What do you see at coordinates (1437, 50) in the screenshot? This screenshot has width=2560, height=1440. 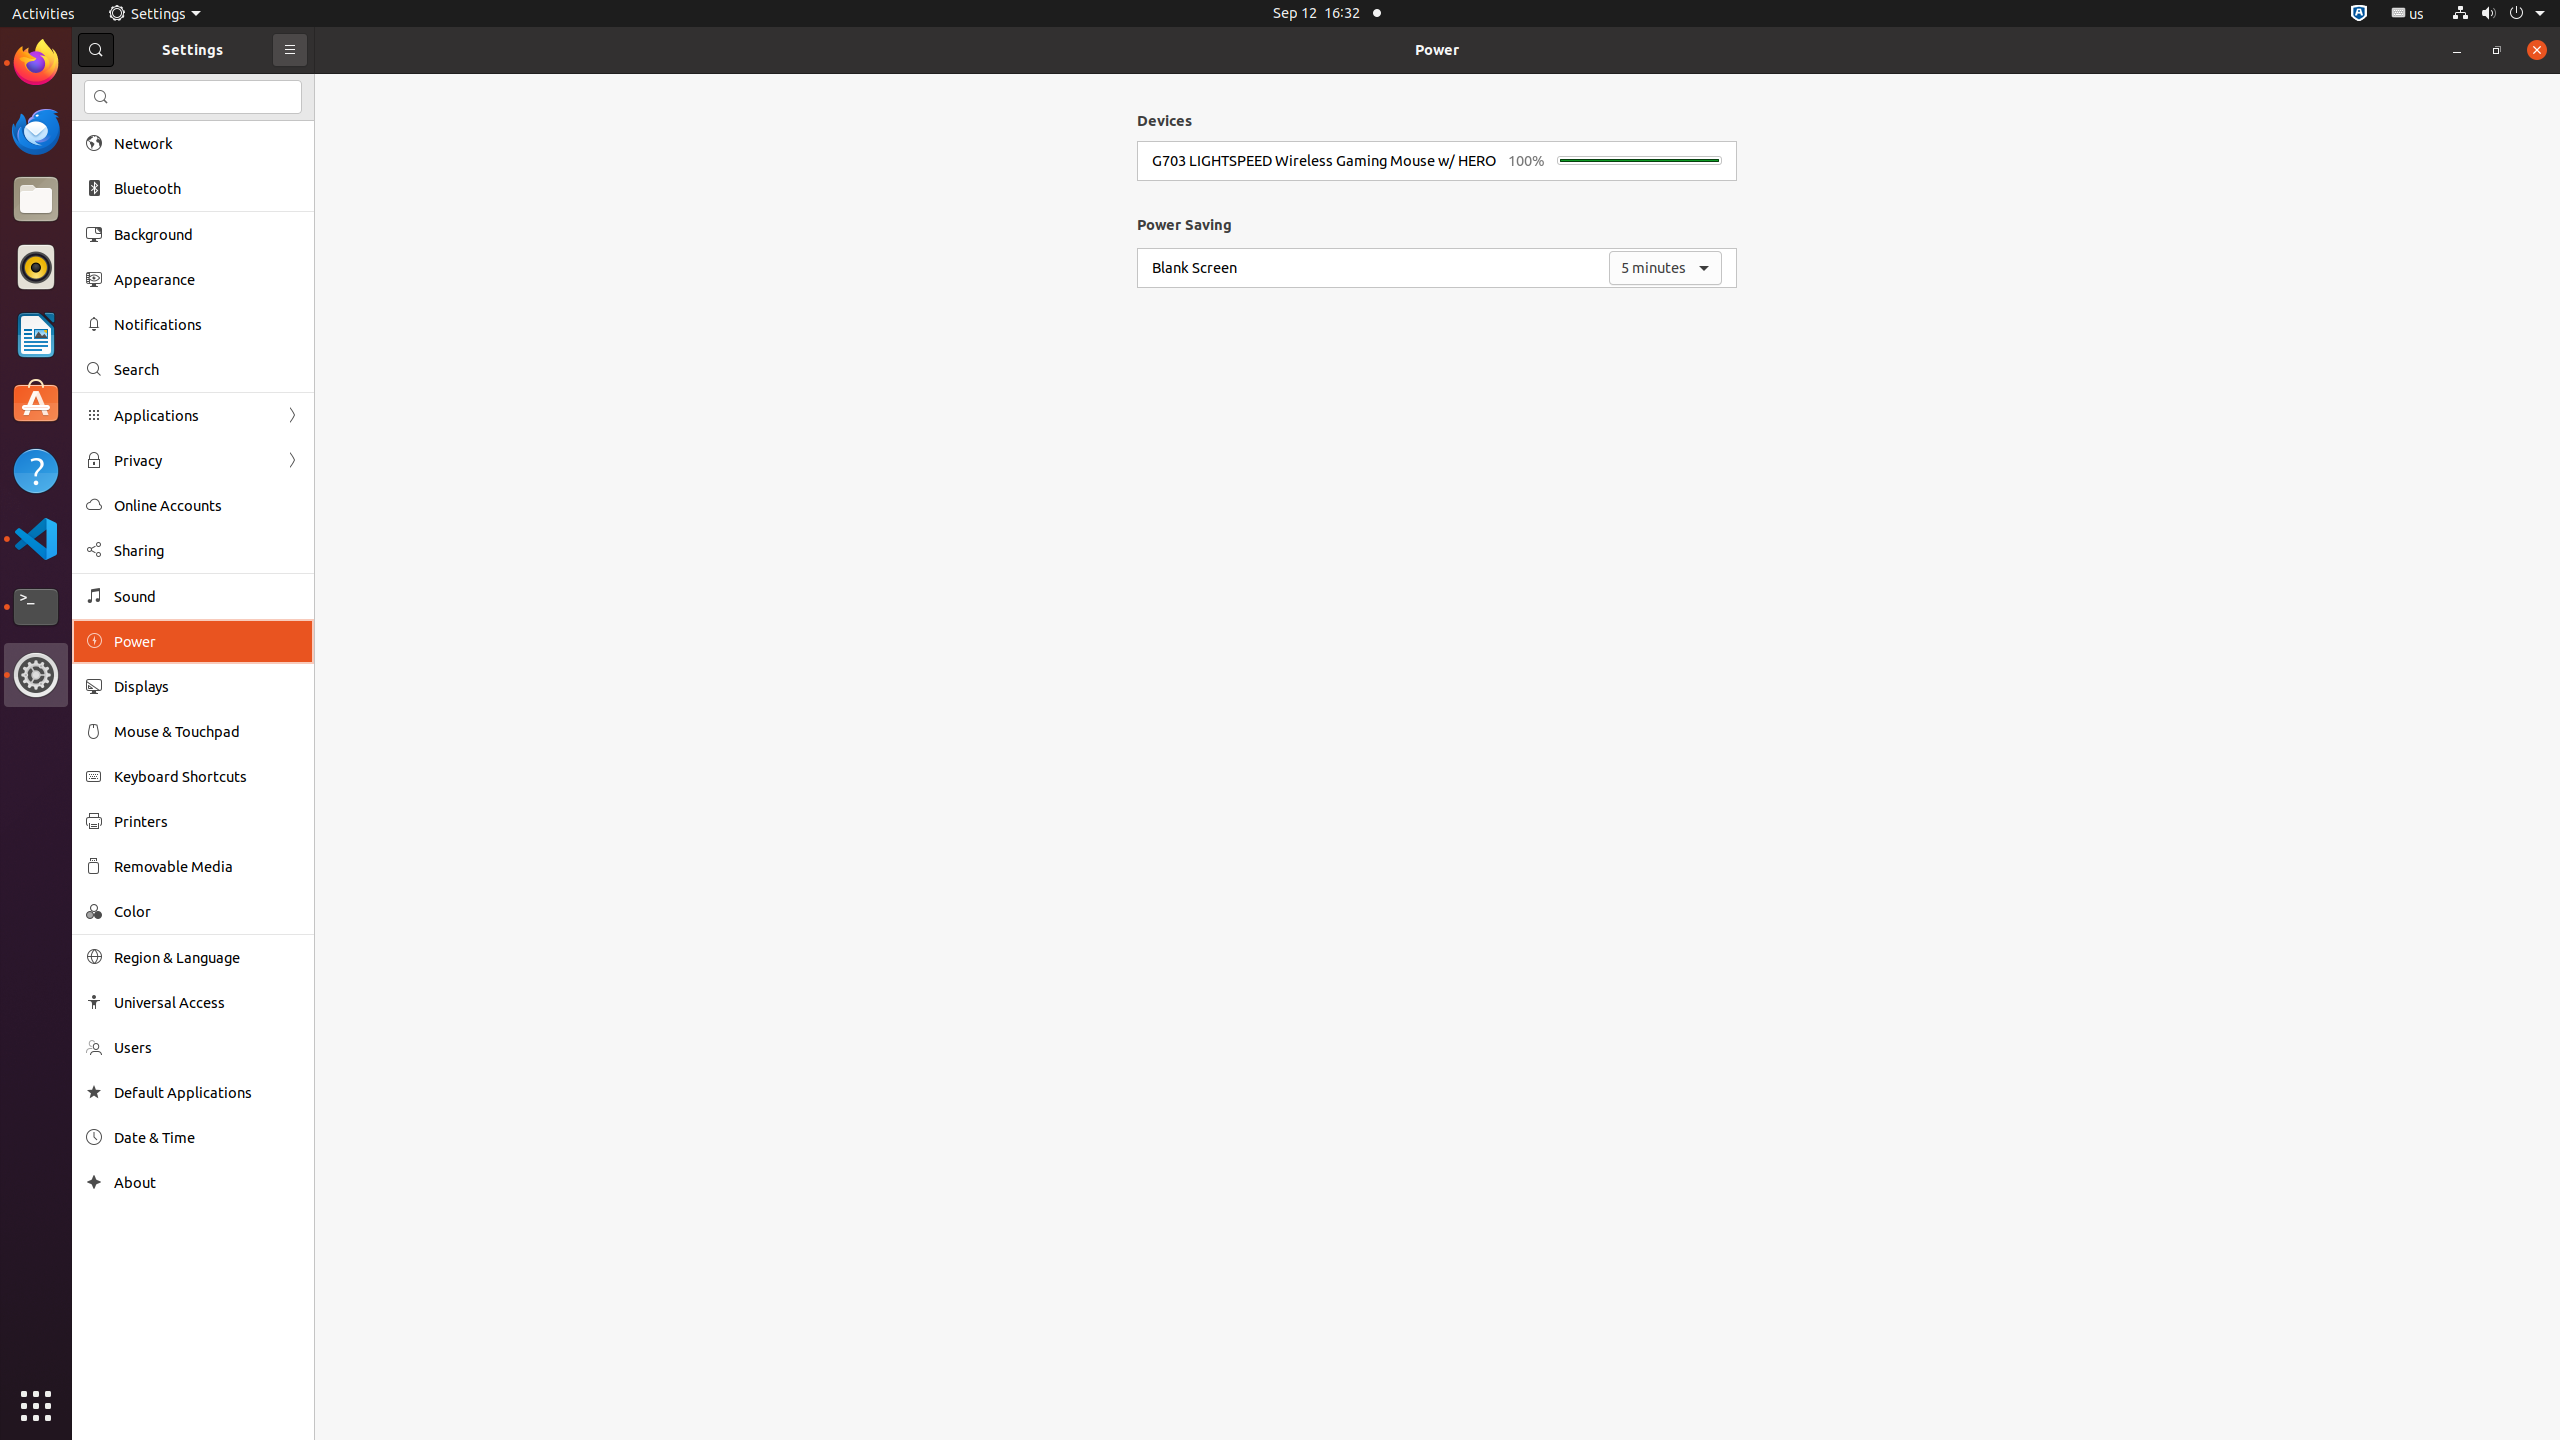 I see `Power` at bounding box center [1437, 50].